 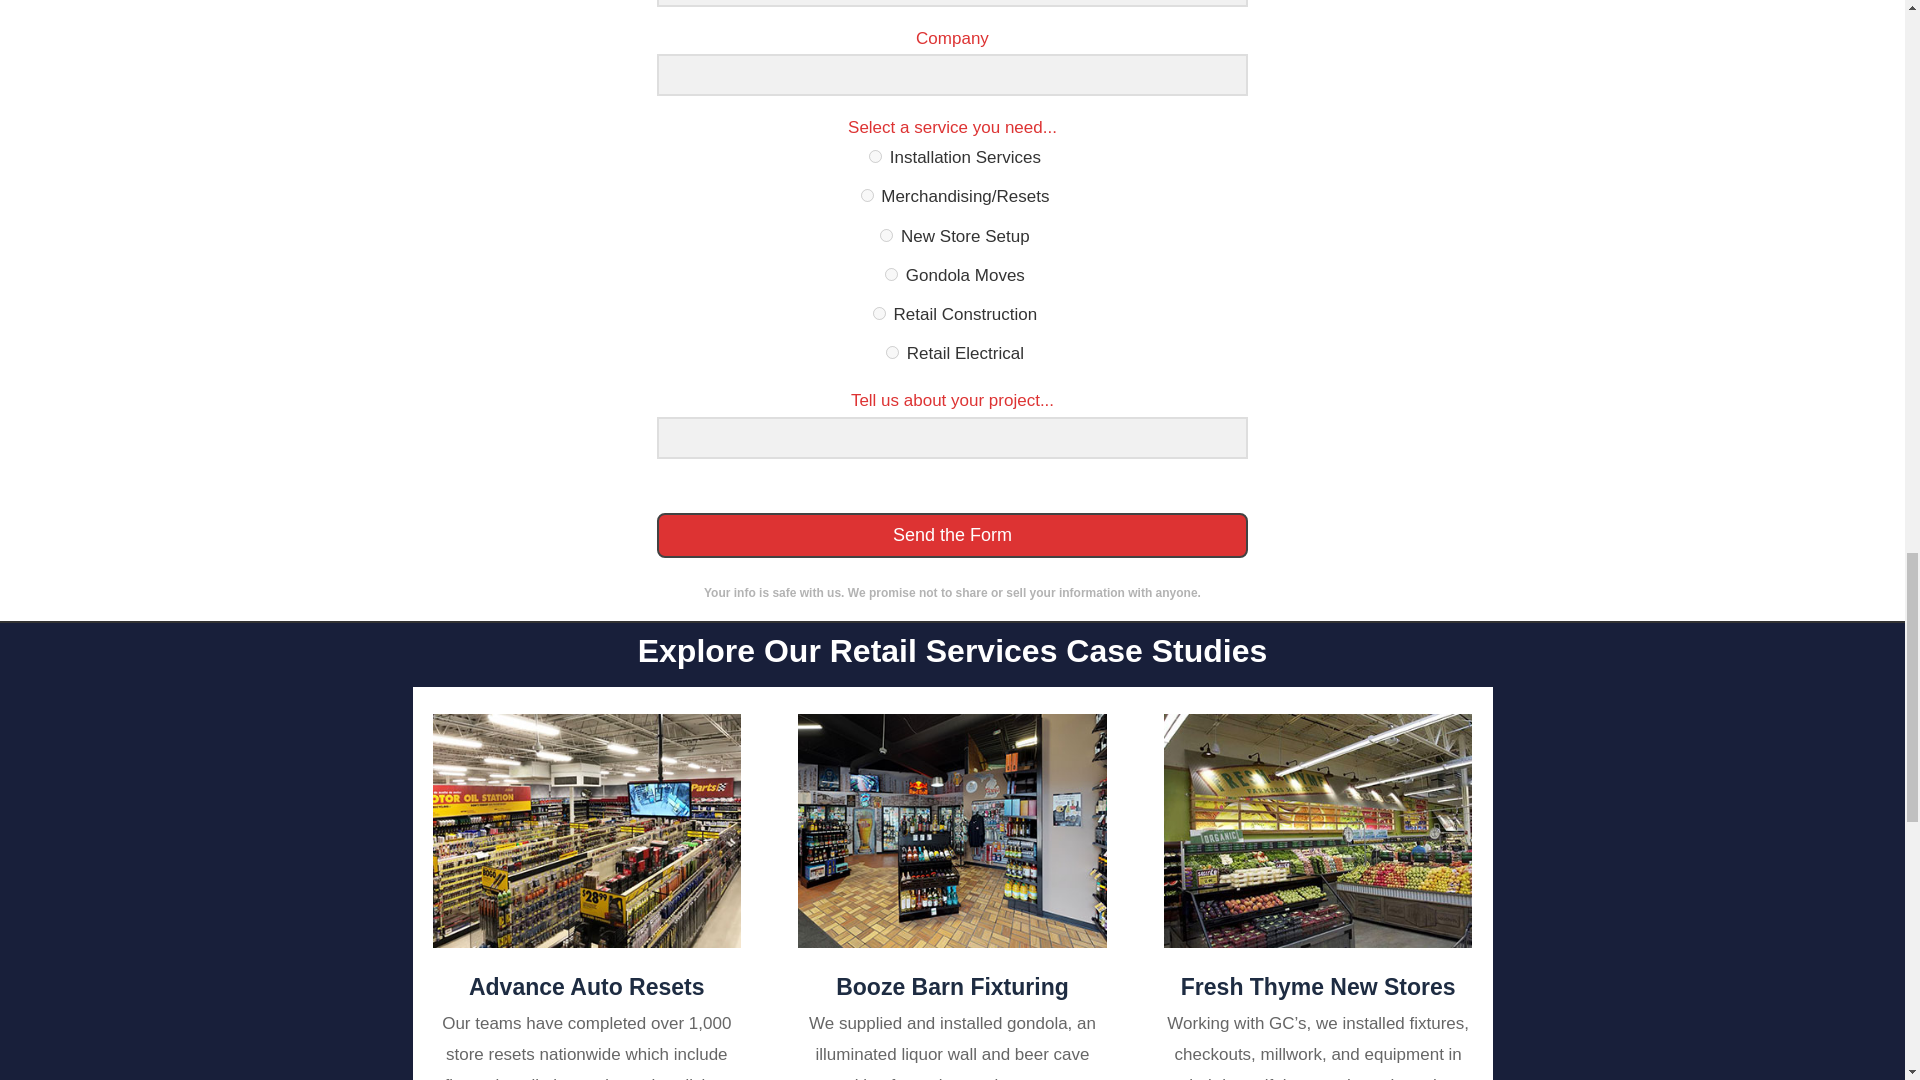 What do you see at coordinates (879, 312) in the screenshot?
I see `Retail Construction` at bounding box center [879, 312].